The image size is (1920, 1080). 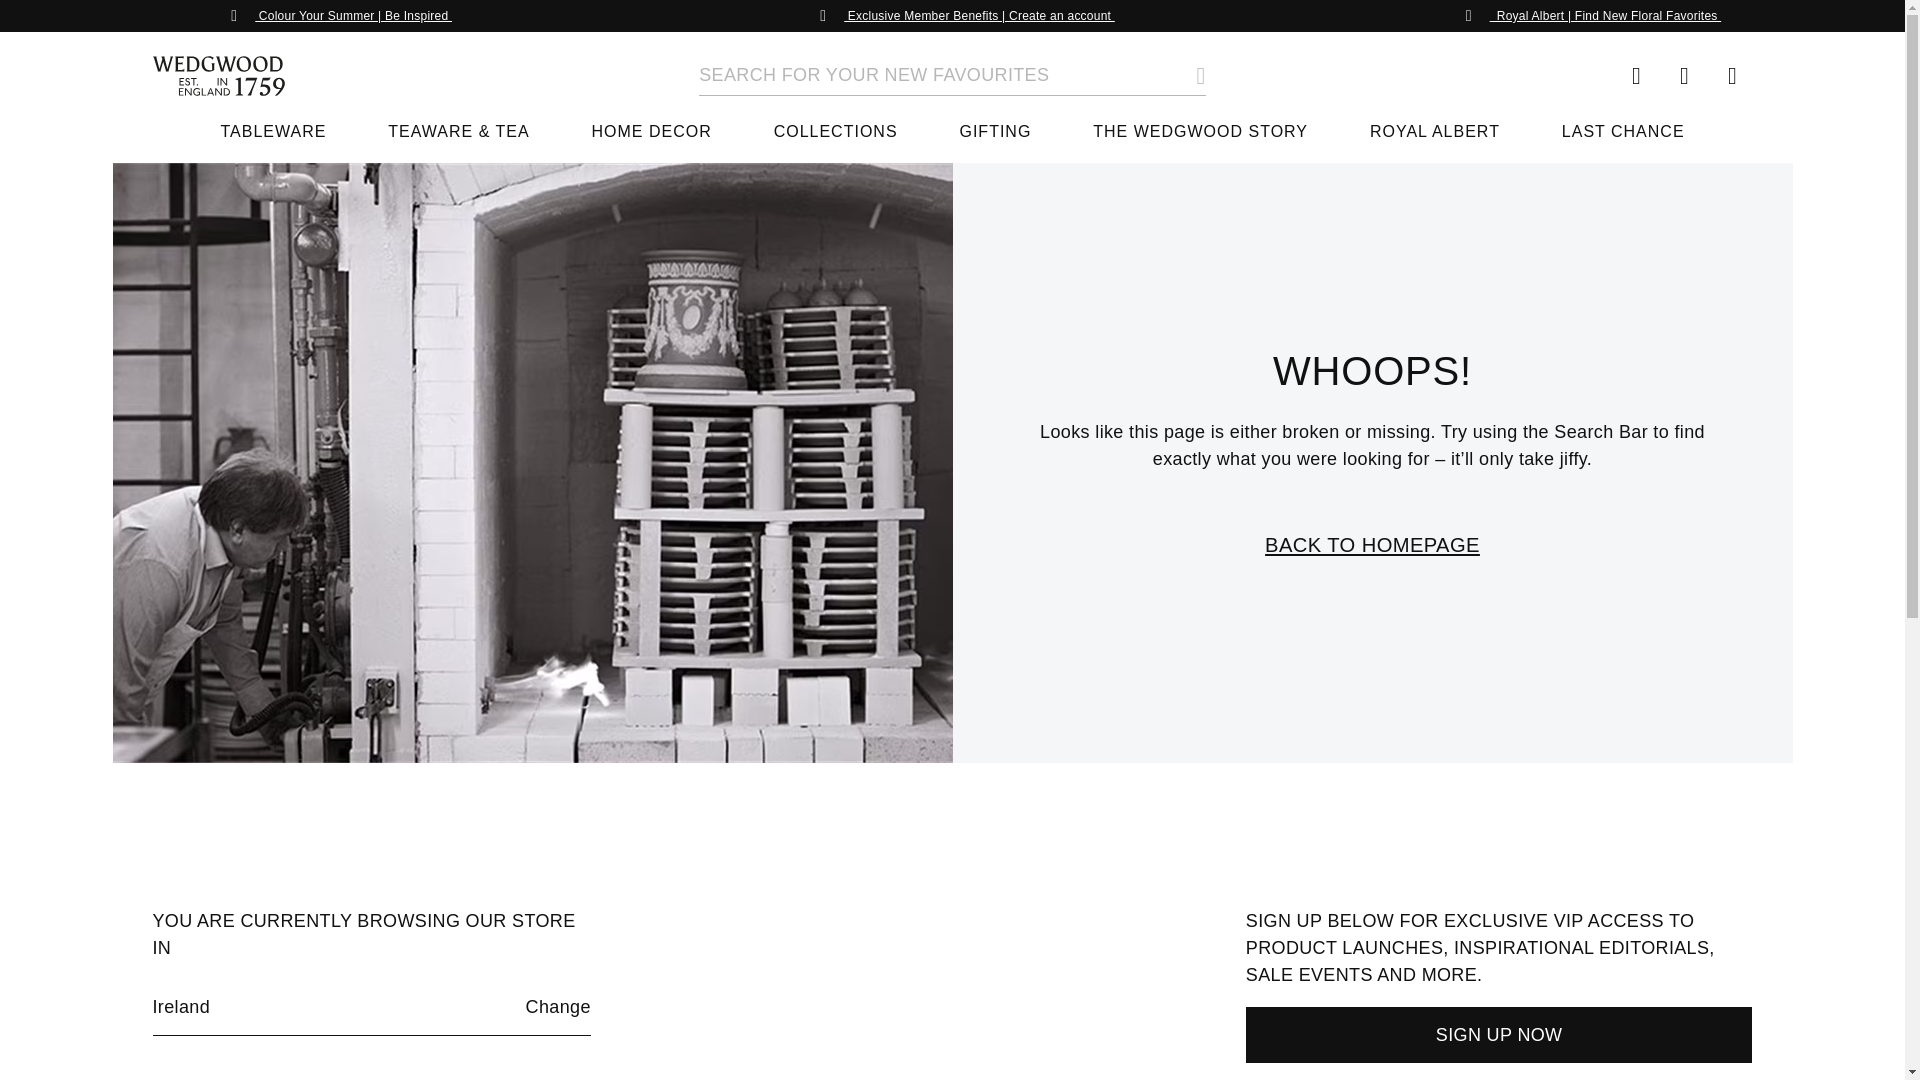 I want to click on TABLEWARE, so click(x=273, y=141).